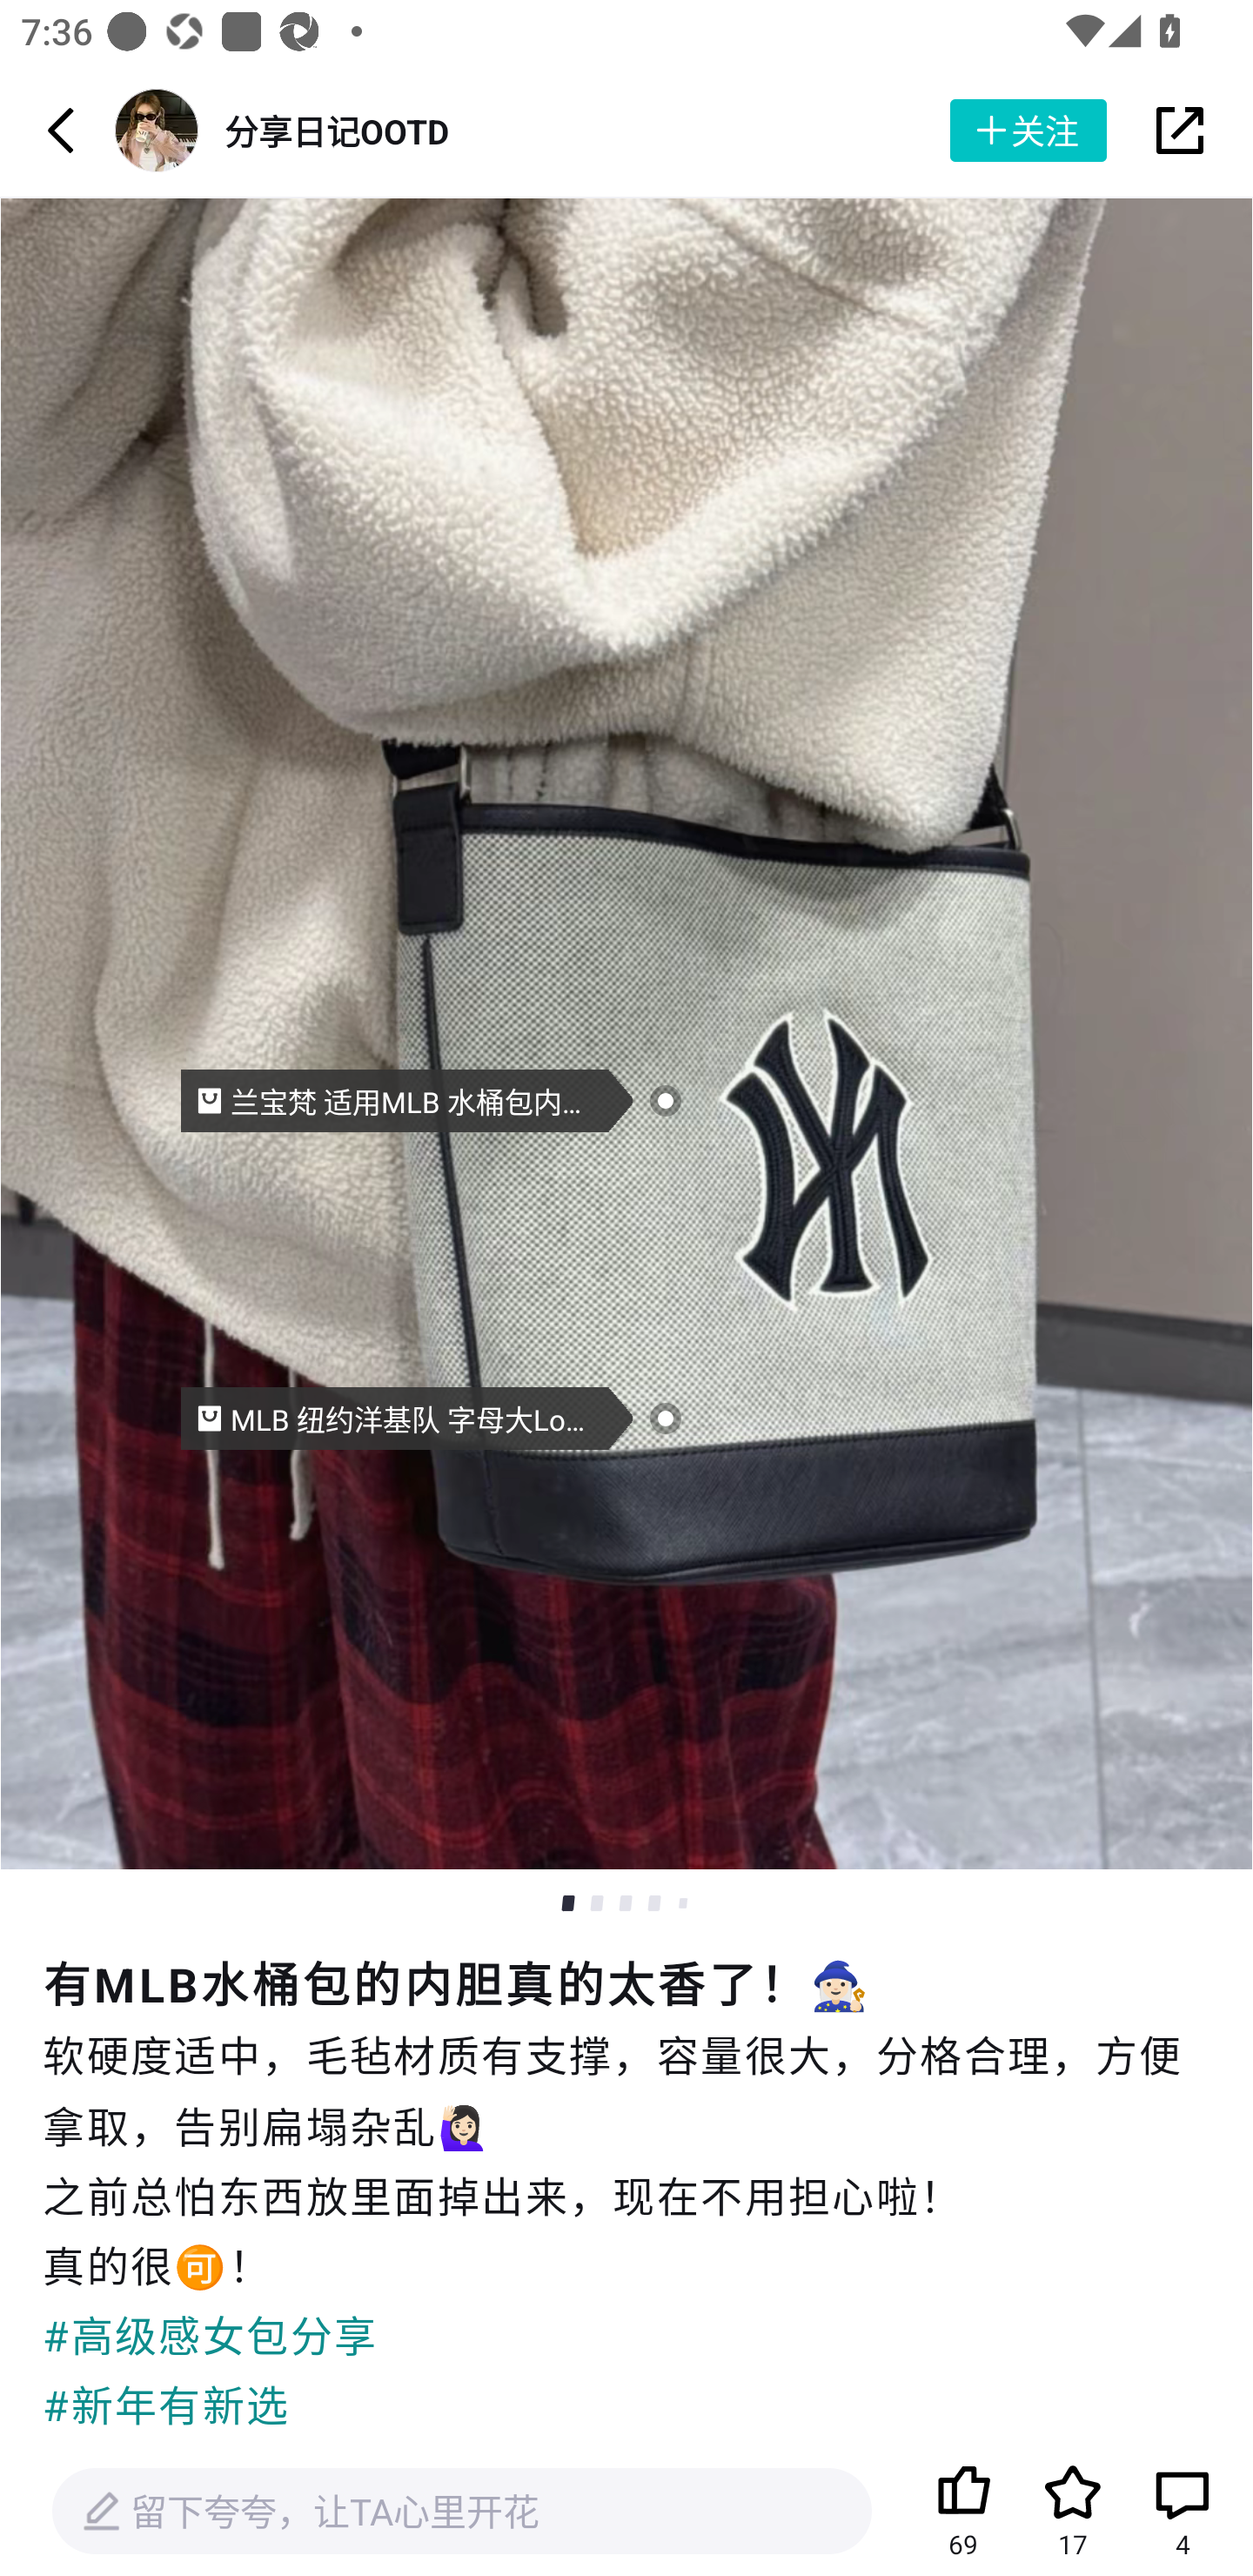 Image resolution: width=1253 pixels, height=2576 pixels. Describe the element at coordinates (407, 1101) in the screenshot. I see `兰宝梵 适用MLB 水桶包内胆收纳内衬袋包撑单买 毛毡 包周边 男女同款情侣款 黑色 ` at that location.